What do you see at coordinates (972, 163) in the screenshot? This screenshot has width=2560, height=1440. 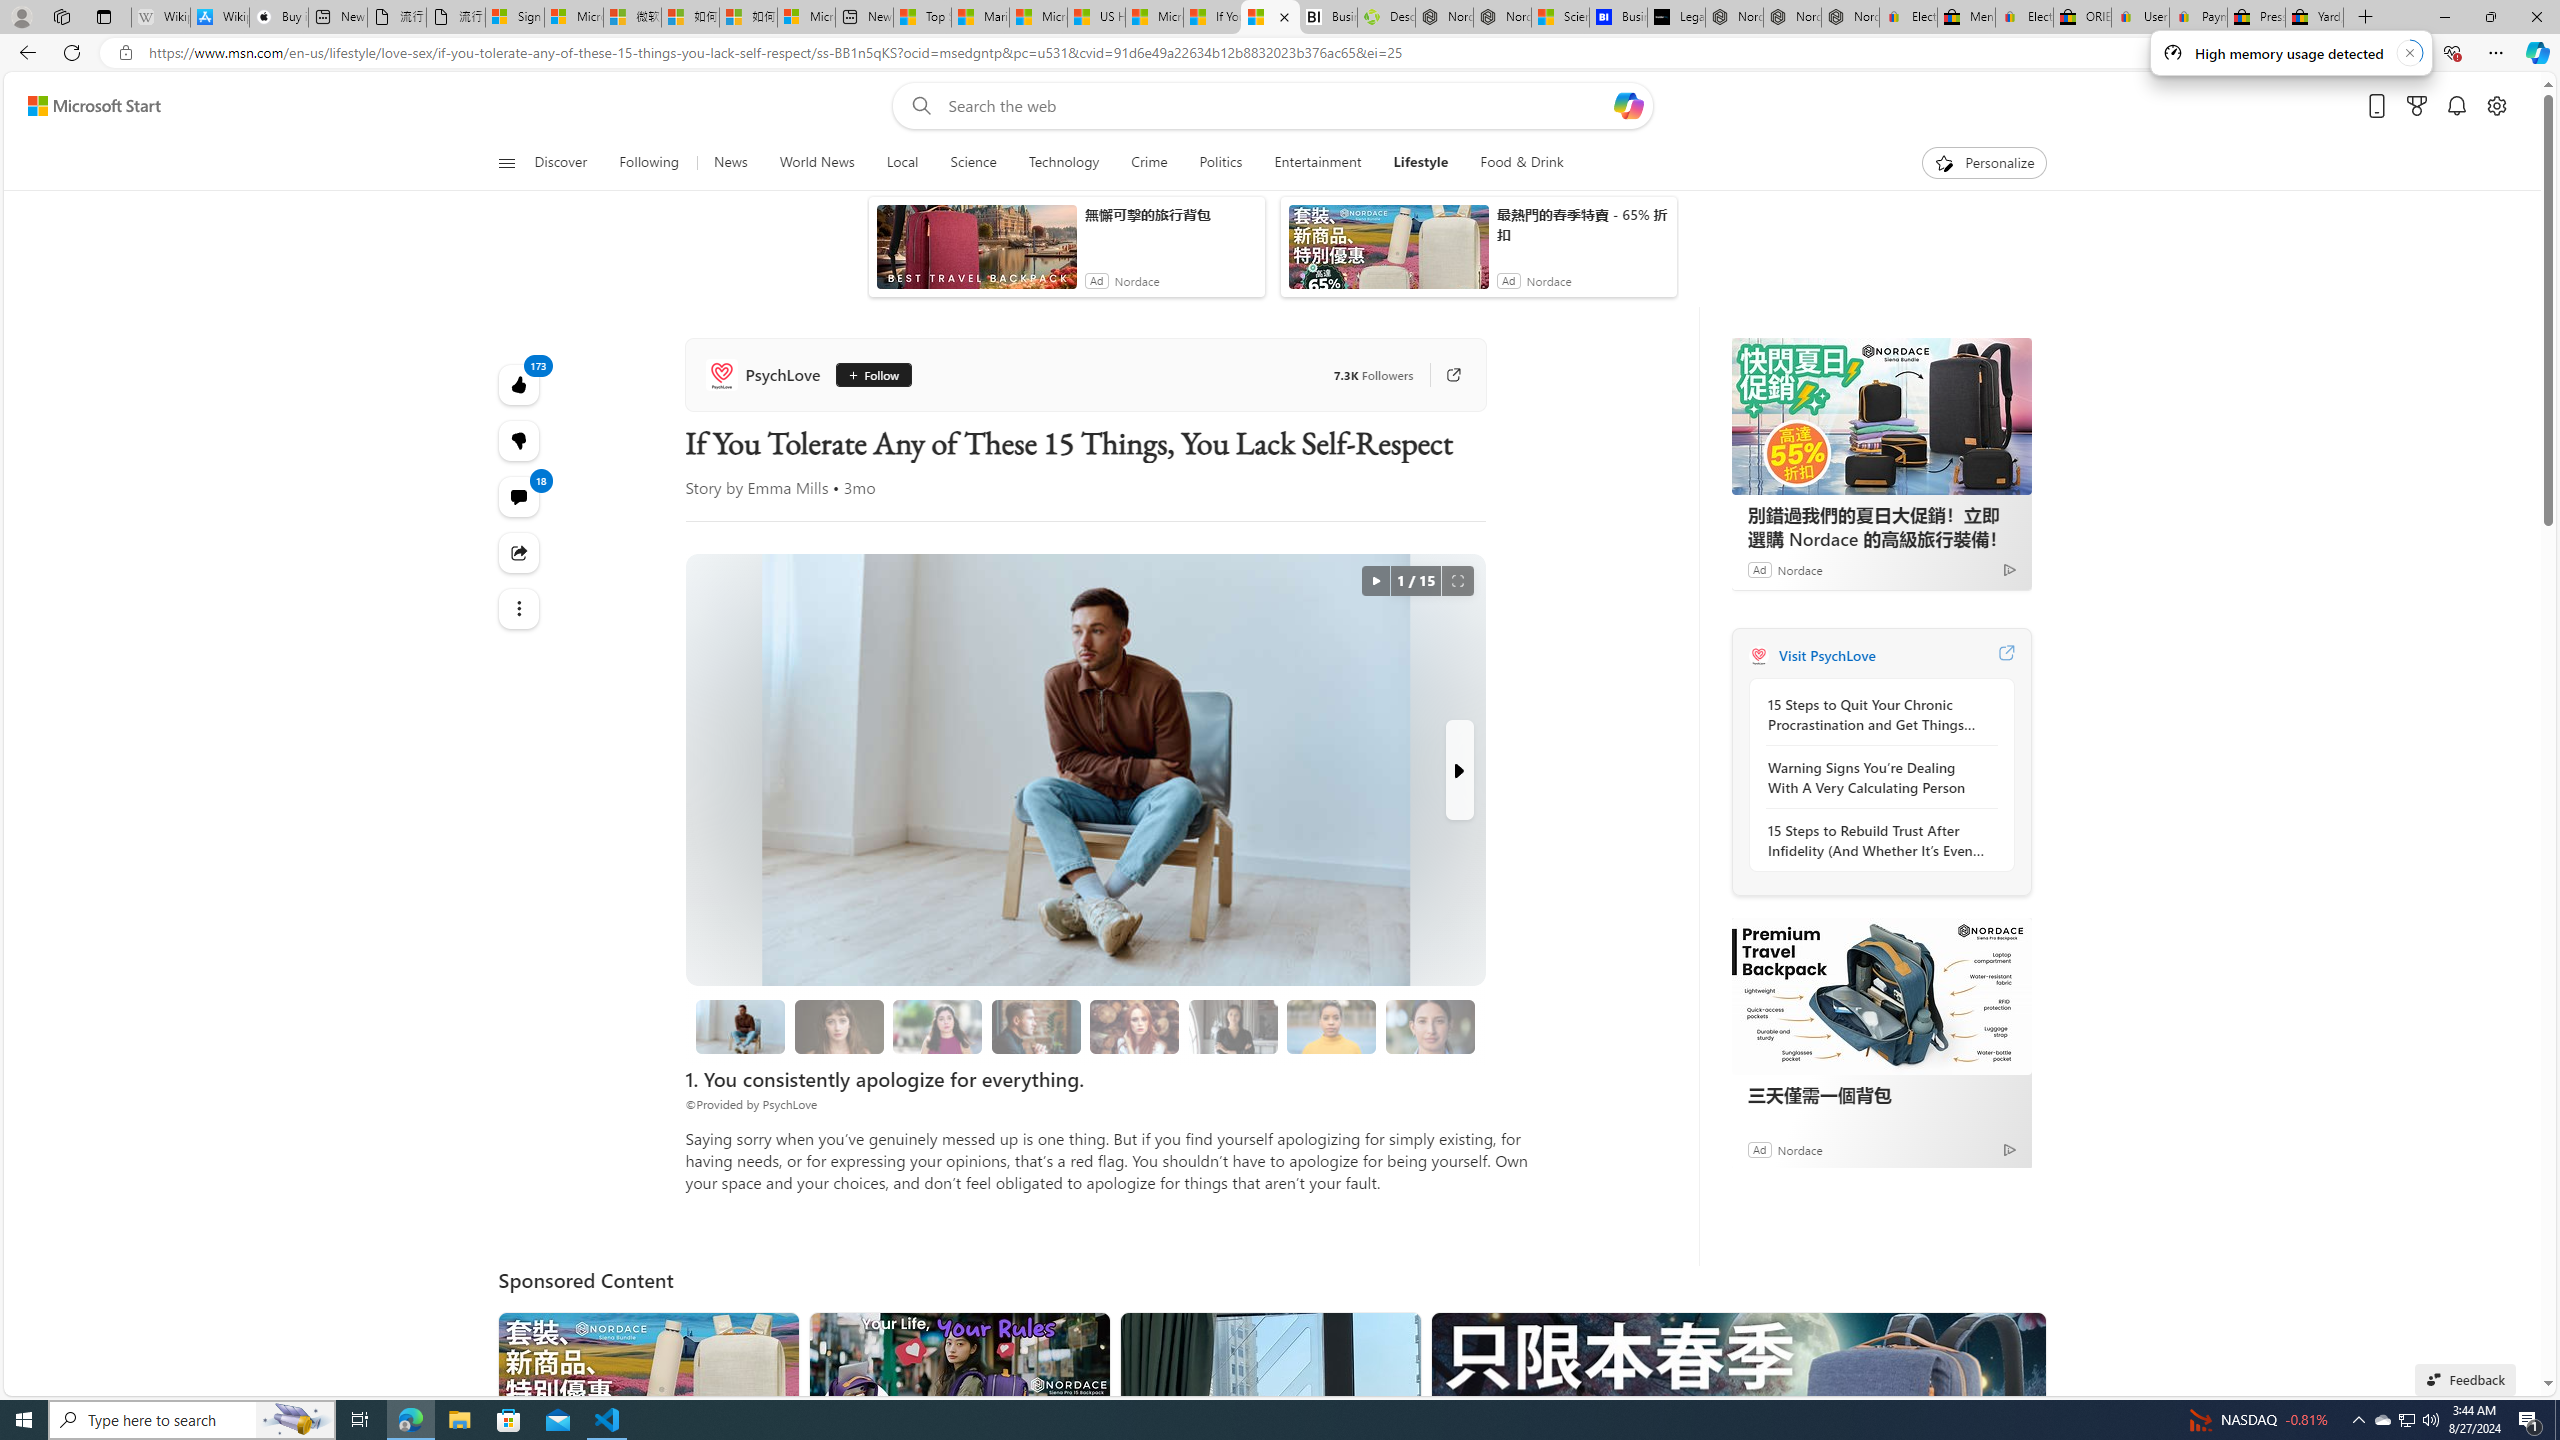 I see `Science` at bounding box center [972, 163].